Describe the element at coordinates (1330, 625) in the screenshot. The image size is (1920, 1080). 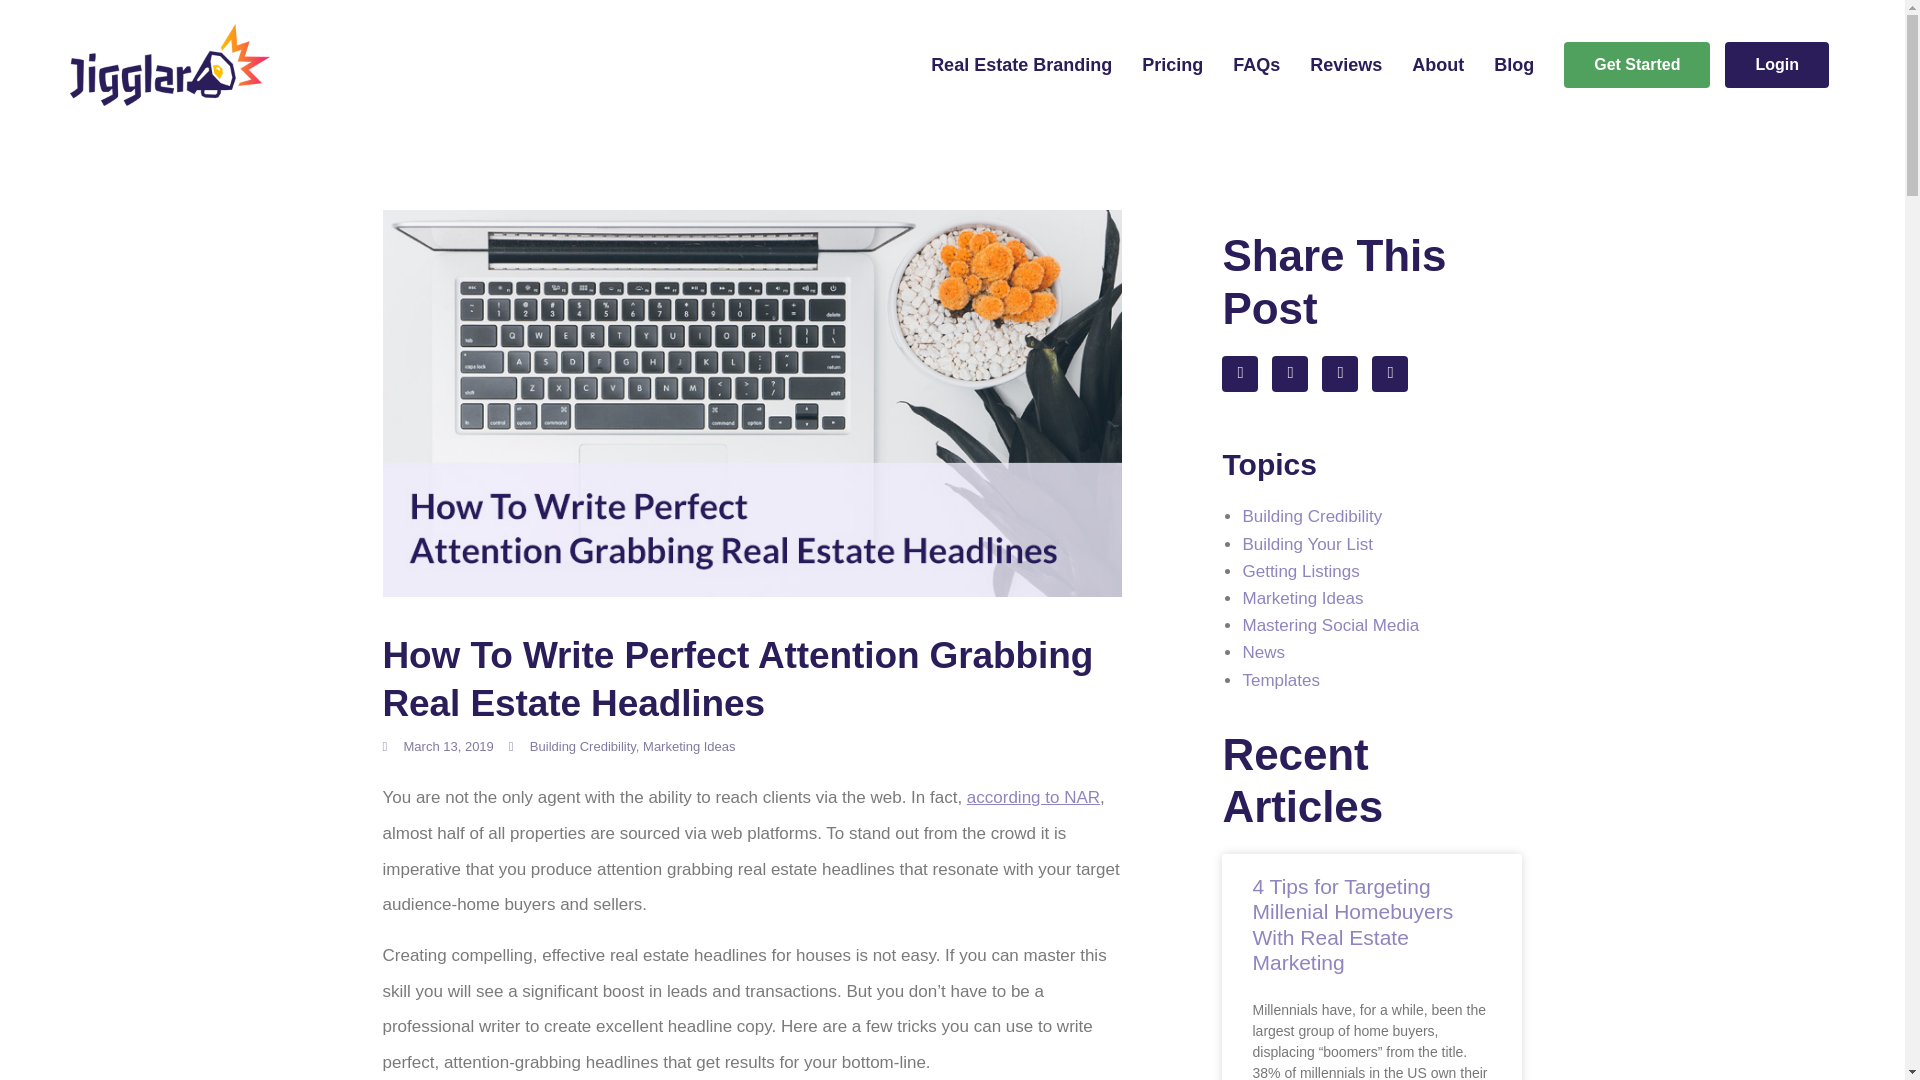
I see `Mastering Social Media` at that location.